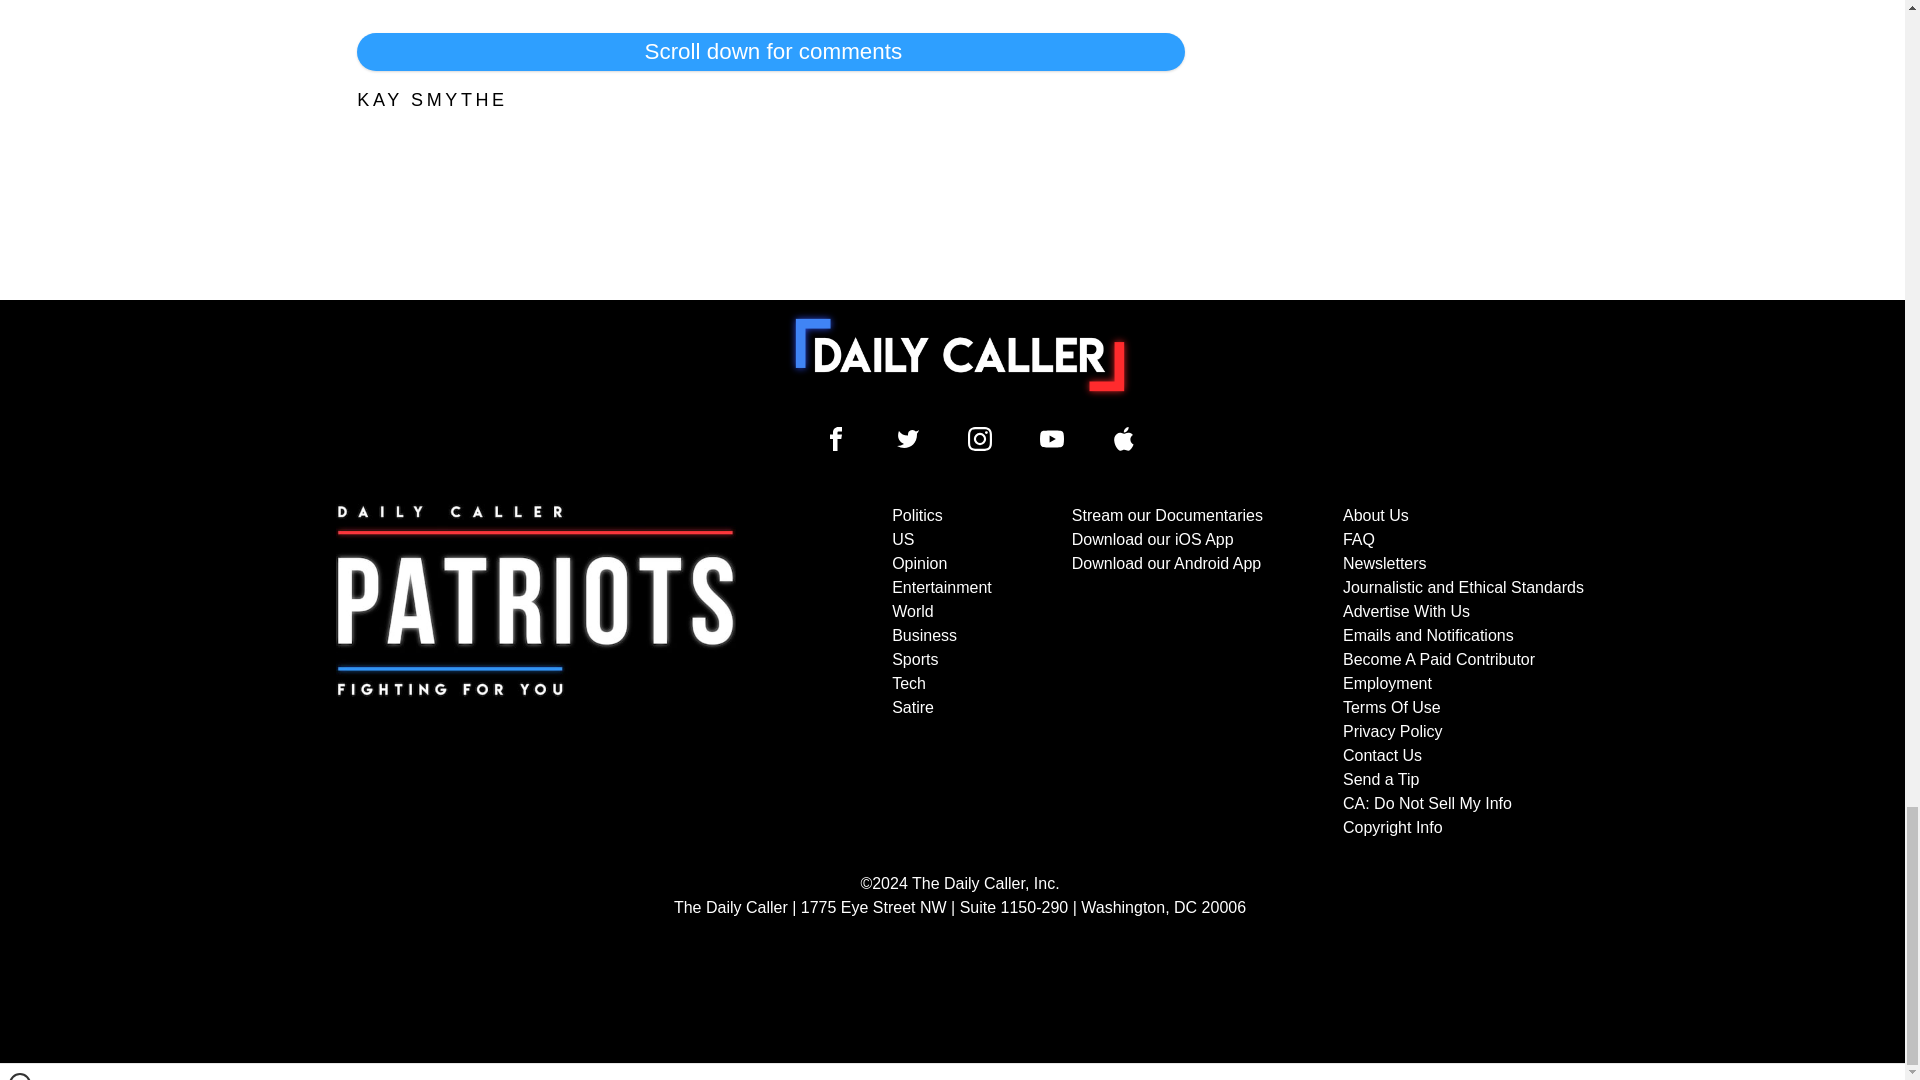 This screenshot has height=1080, width=1920. What do you see at coordinates (836, 438) in the screenshot?
I see `Daily Caller Facebook` at bounding box center [836, 438].